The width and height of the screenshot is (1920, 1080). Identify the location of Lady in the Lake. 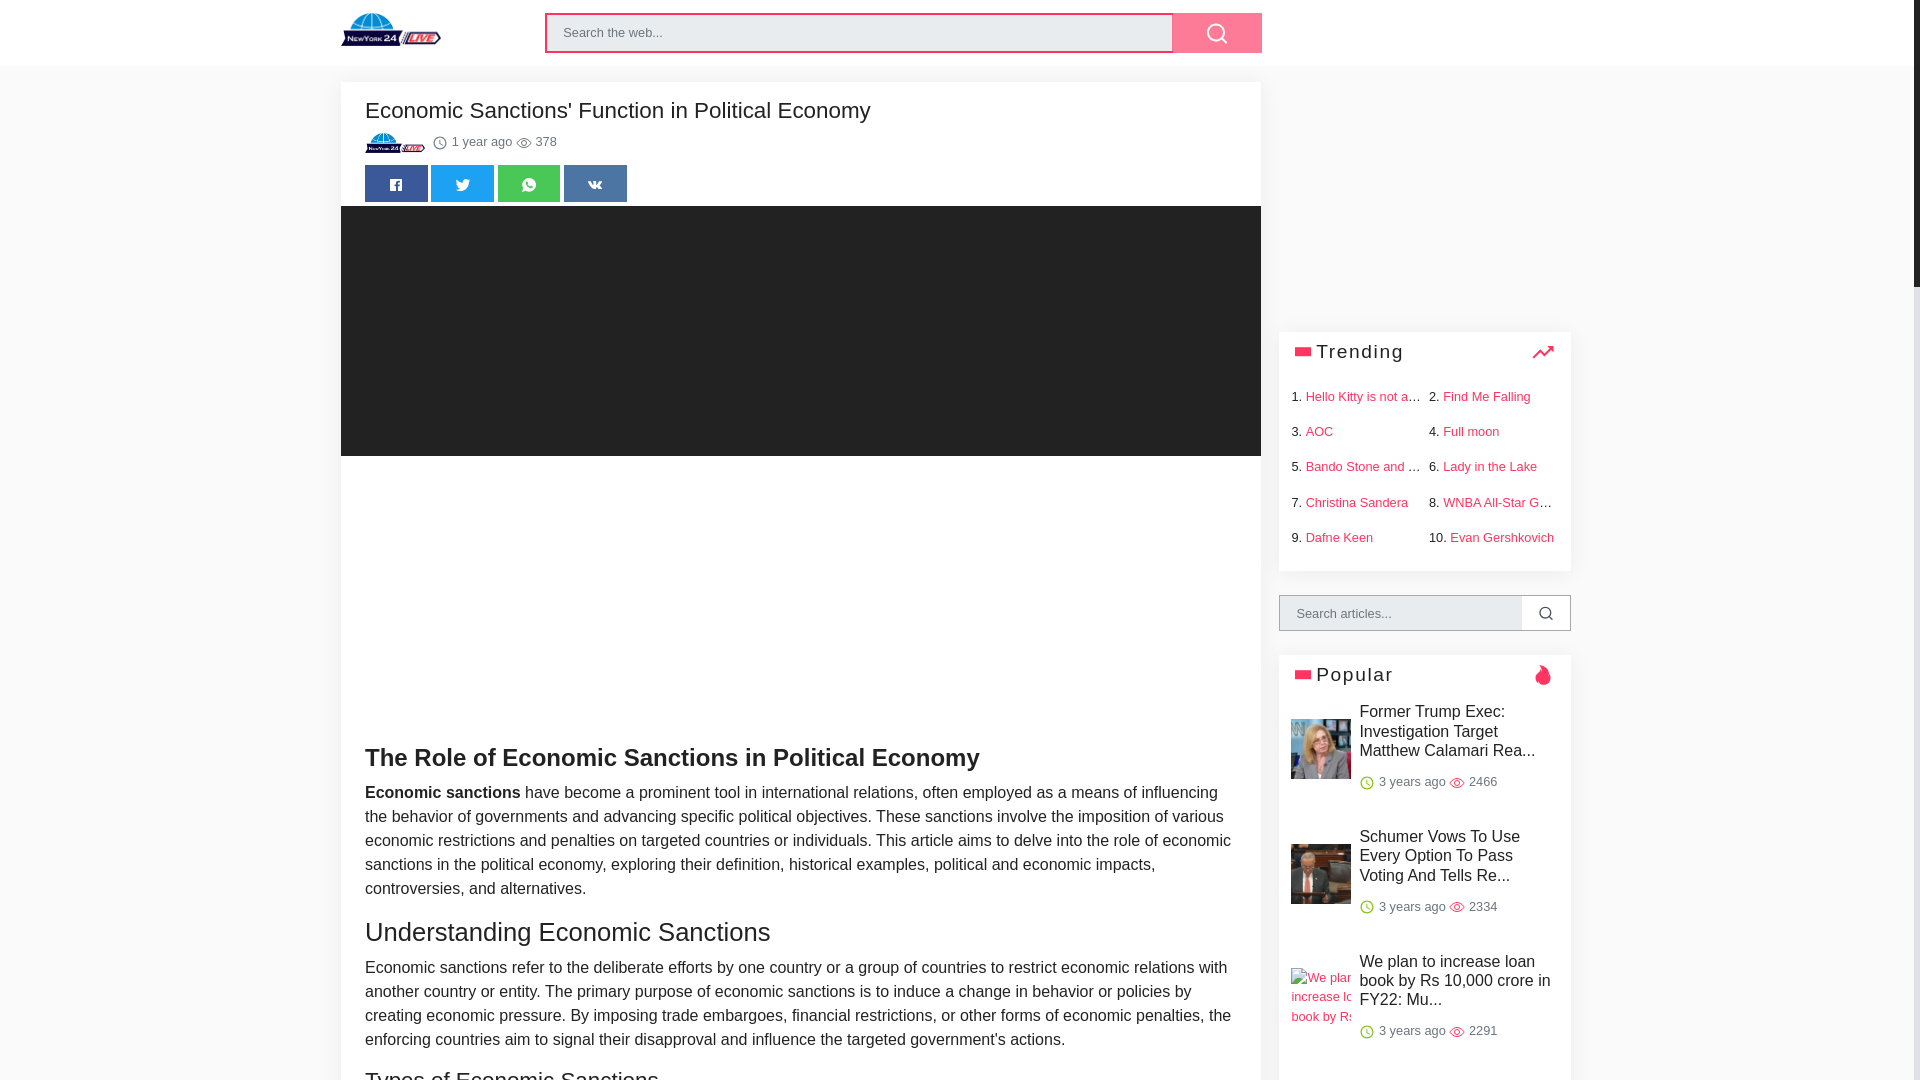
(1490, 466).